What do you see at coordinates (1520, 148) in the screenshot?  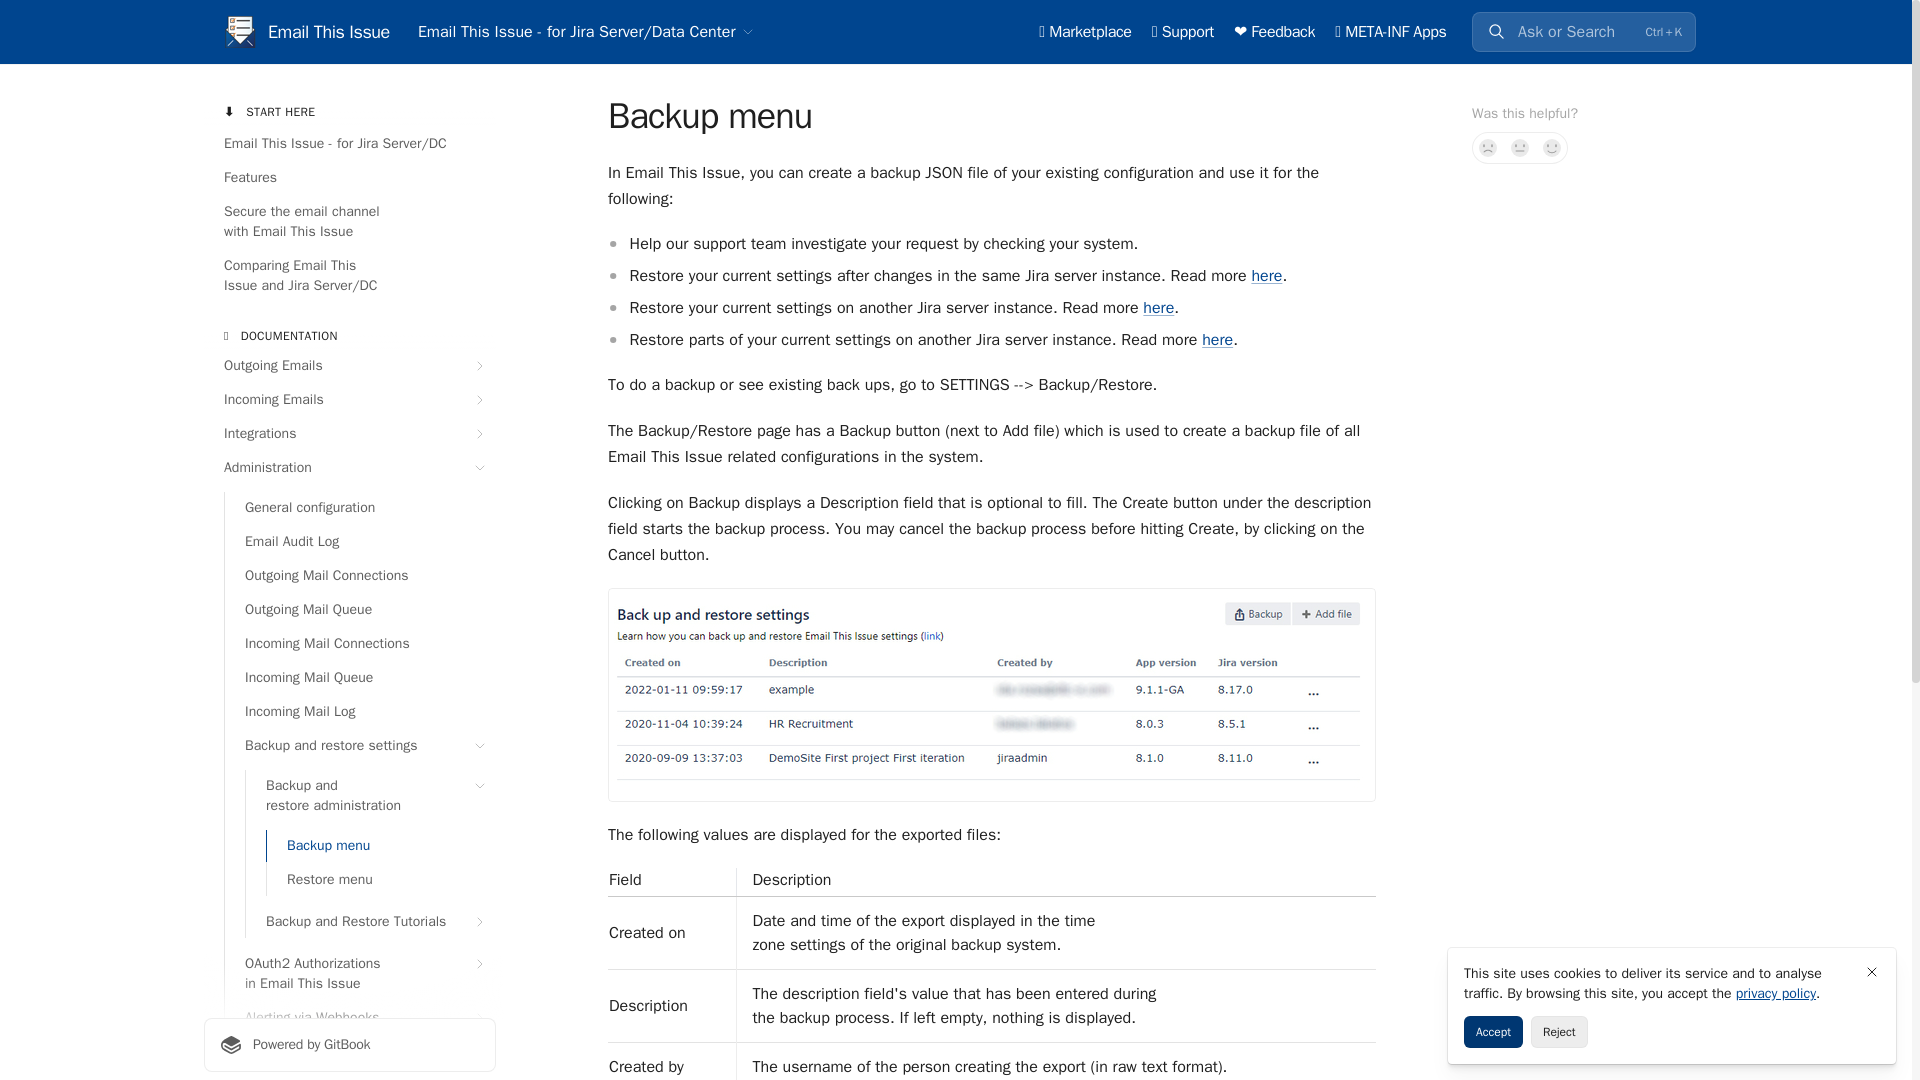 I see `Not sure` at bounding box center [1520, 148].